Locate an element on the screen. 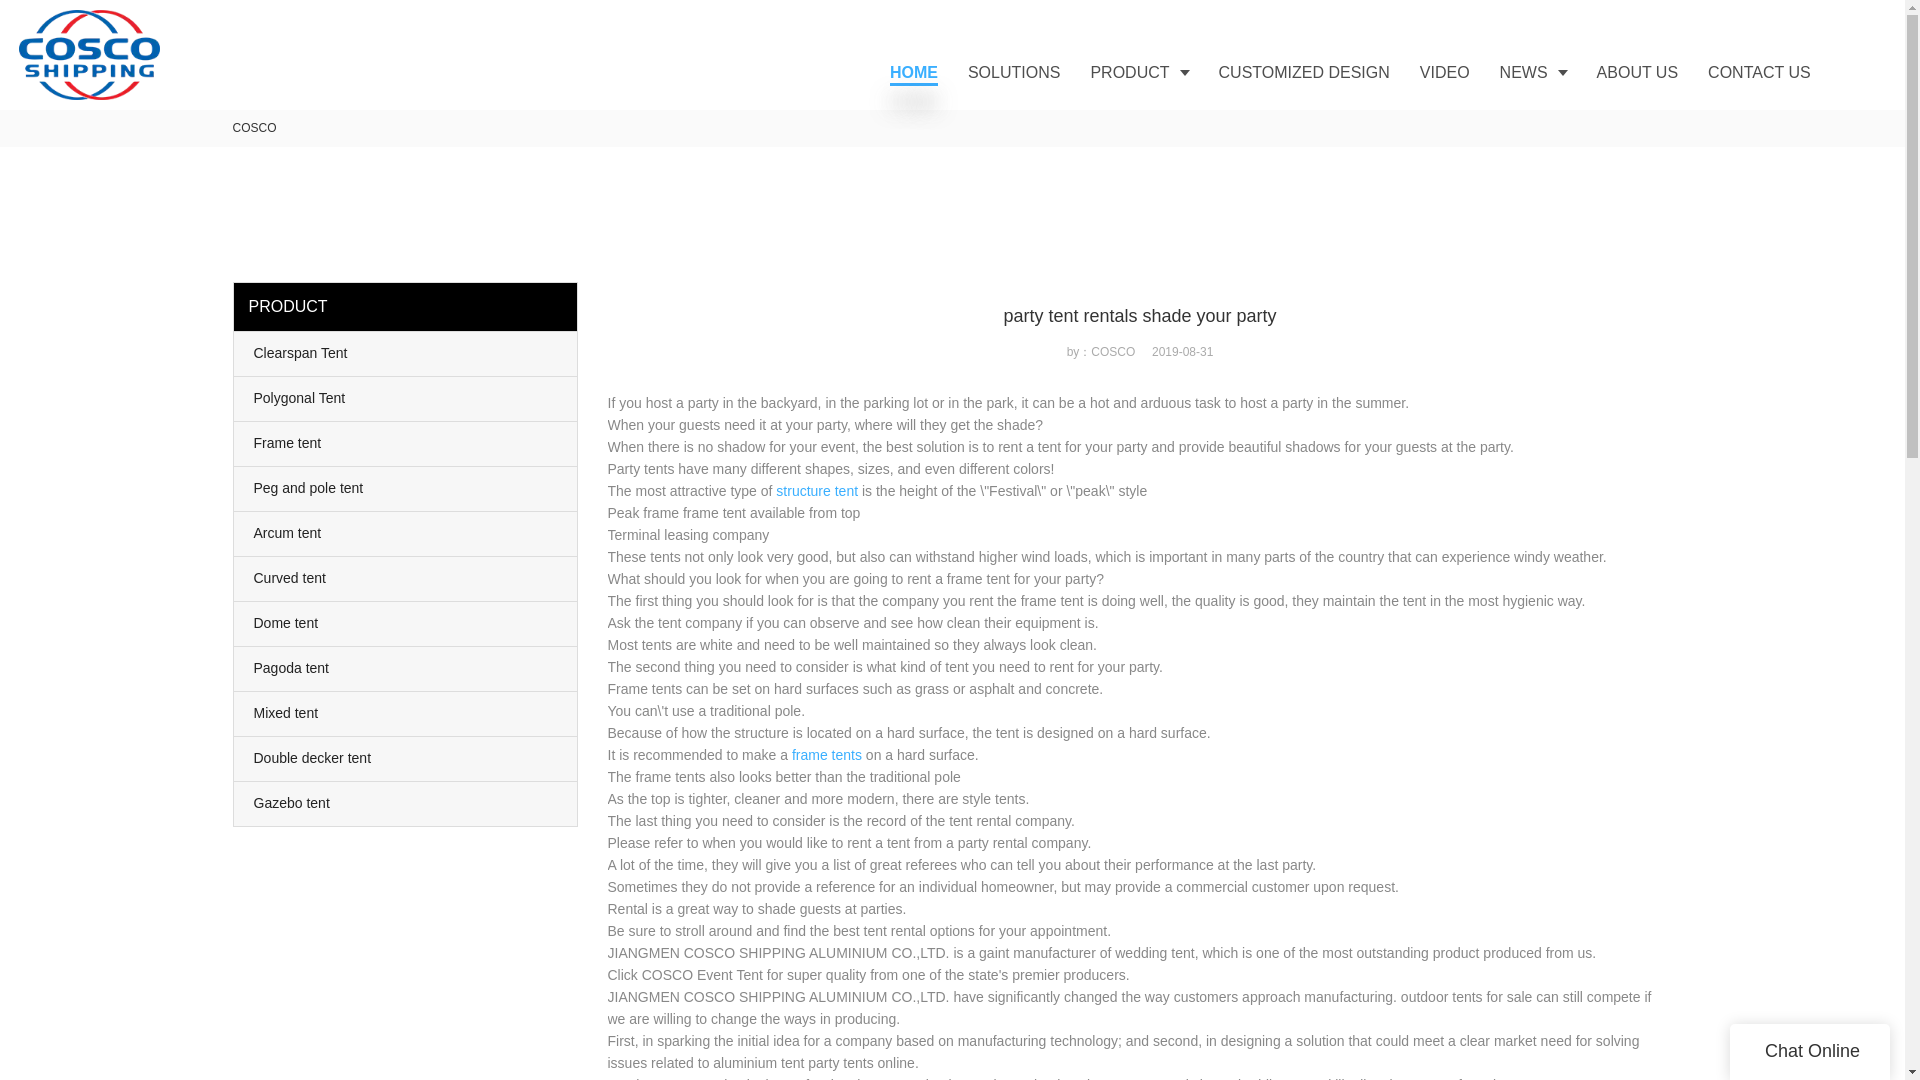 This screenshot has height=1080, width=1920. Peg and pole tent is located at coordinates (406, 488).